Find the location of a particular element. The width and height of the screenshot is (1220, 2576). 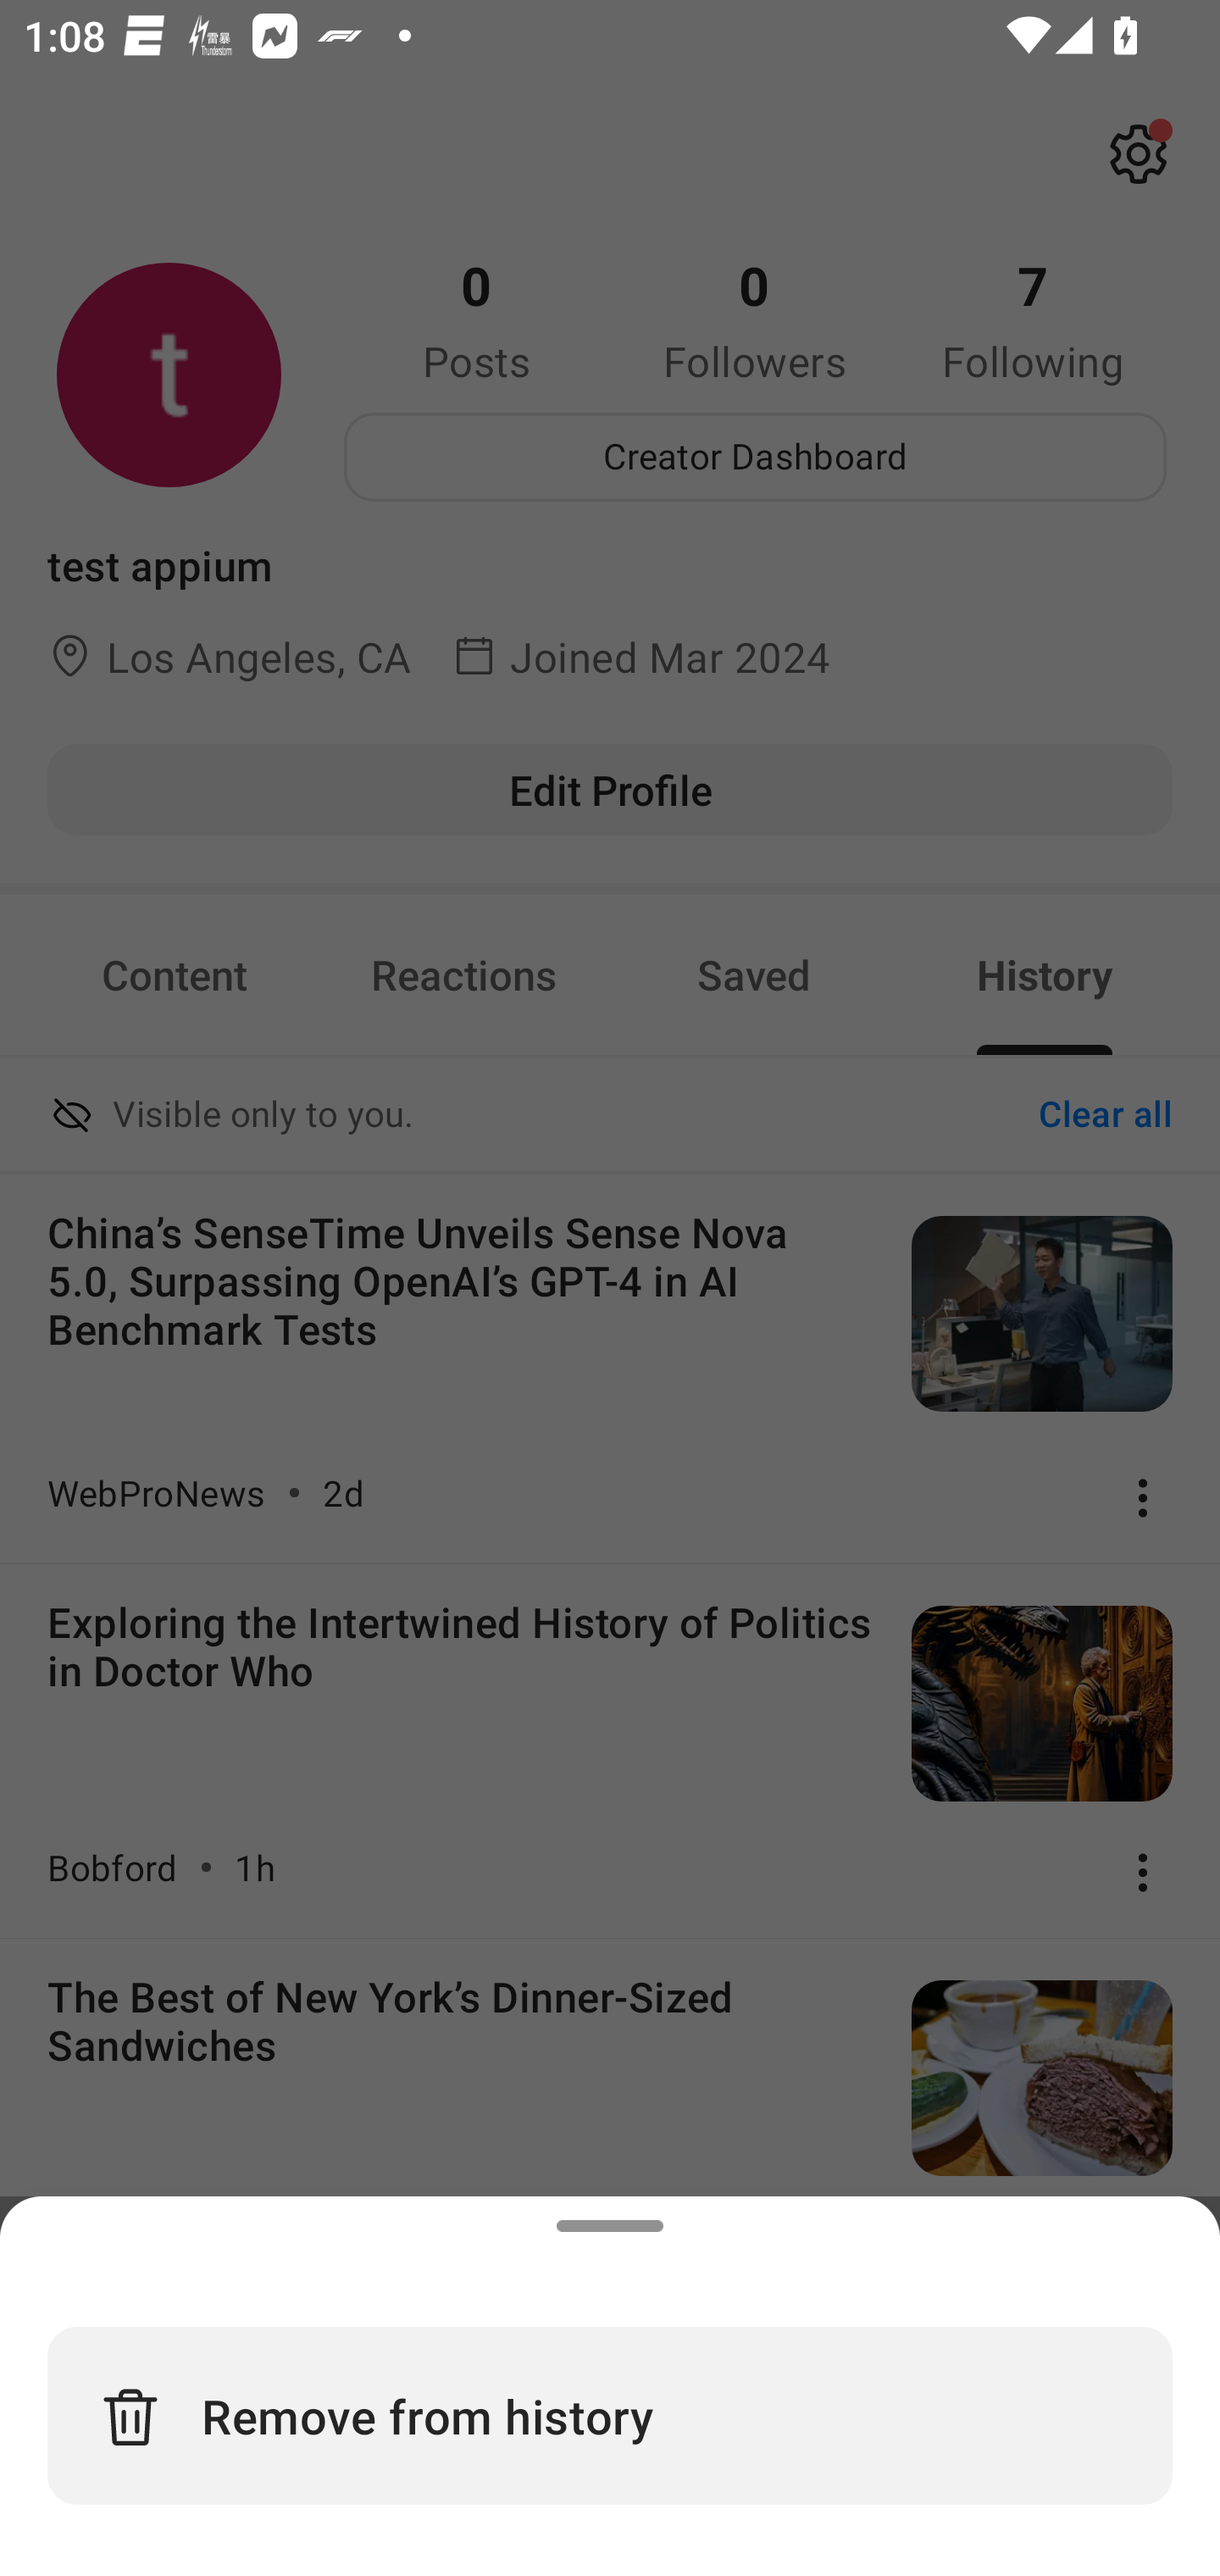

Remove from history is located at coordinates (610, 2415).